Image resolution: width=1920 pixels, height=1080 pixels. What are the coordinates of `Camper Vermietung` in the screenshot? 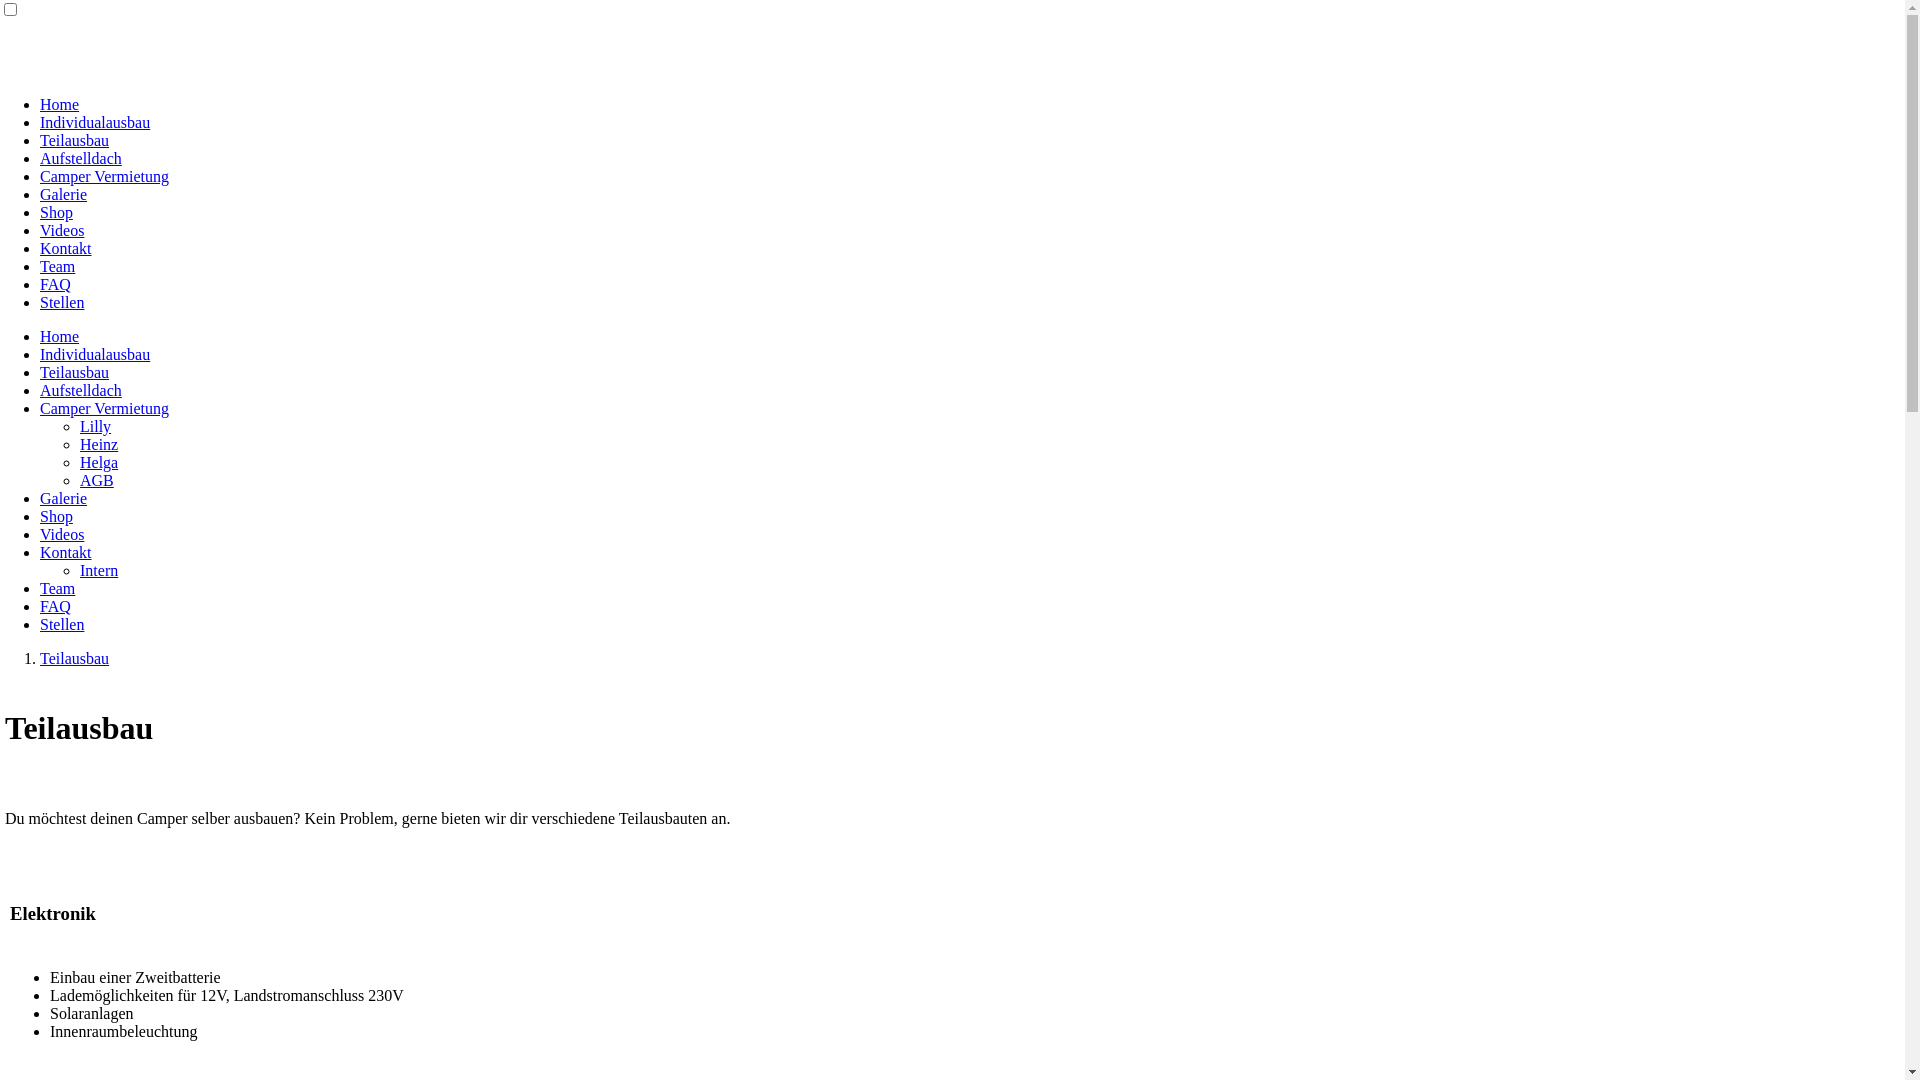 It's located at (104, 176).